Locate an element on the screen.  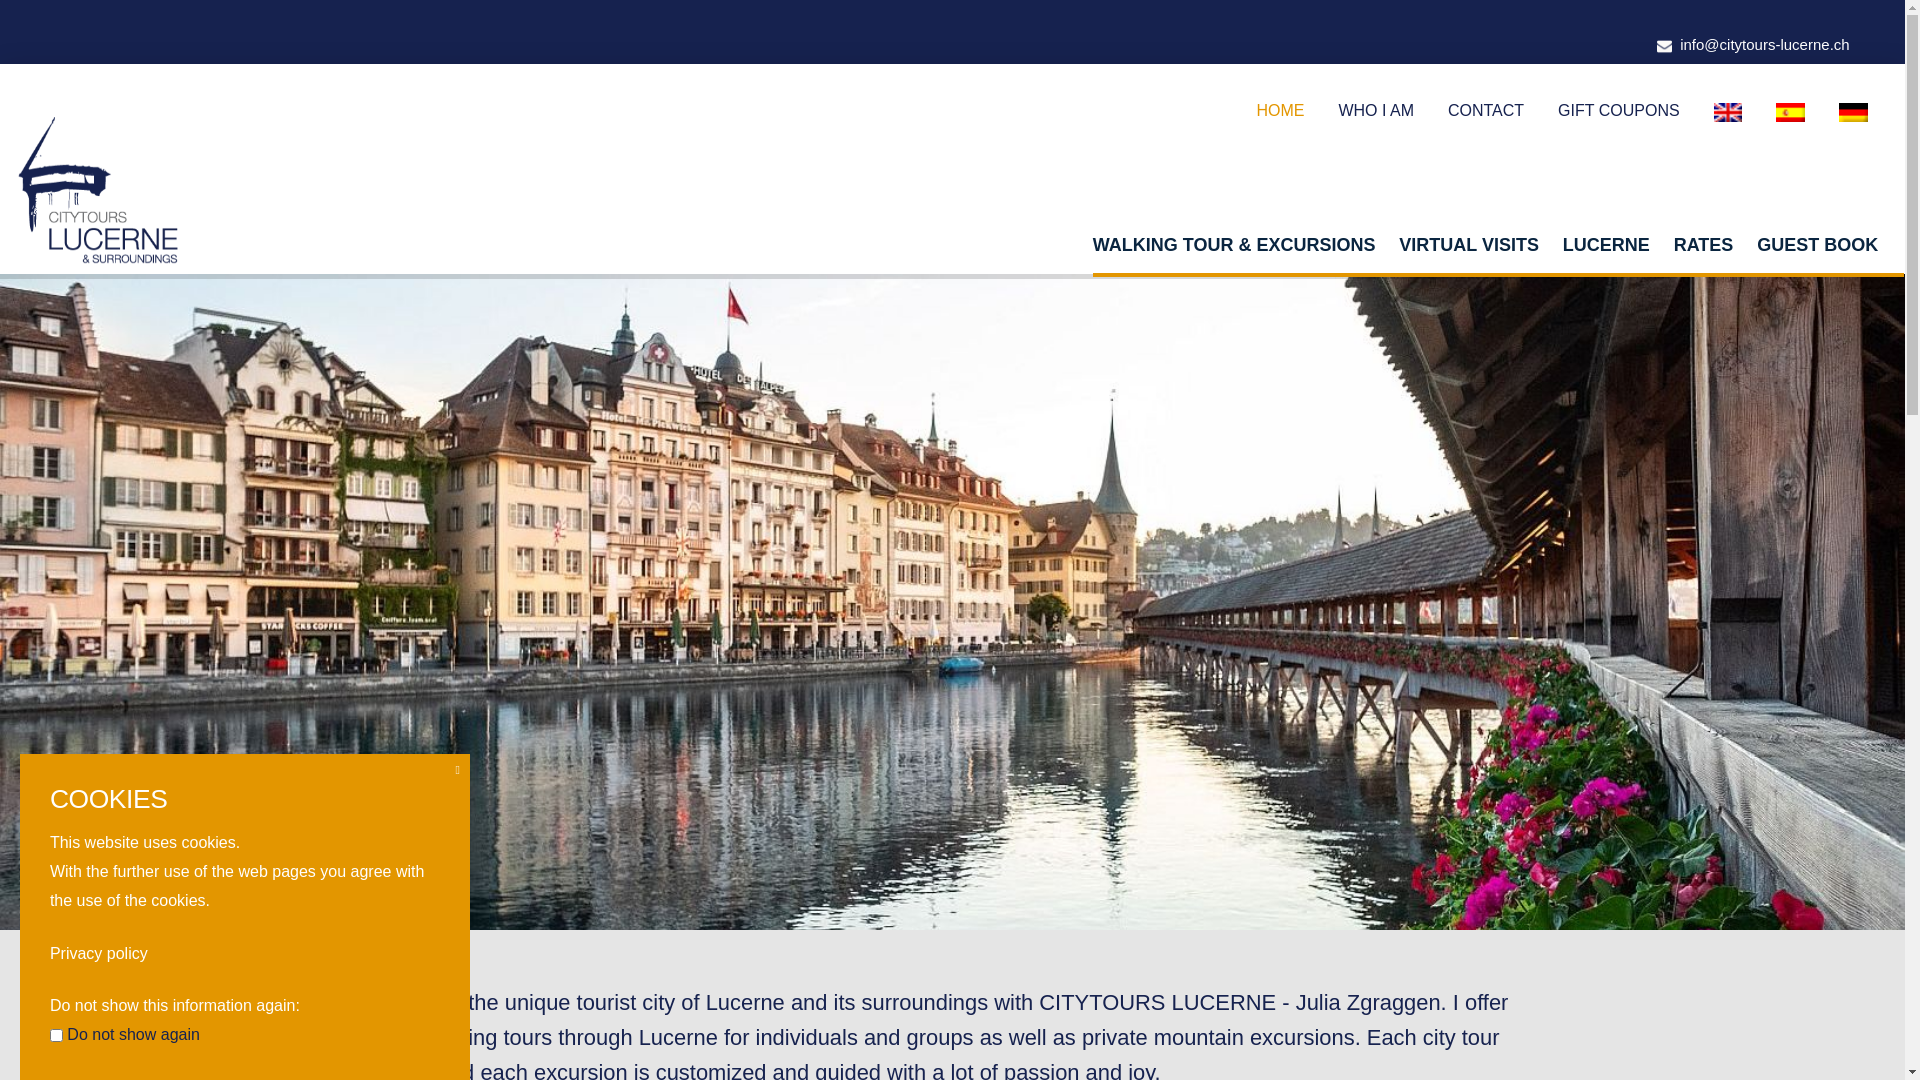
LUCERNE is located at coordinates (1610, 246).